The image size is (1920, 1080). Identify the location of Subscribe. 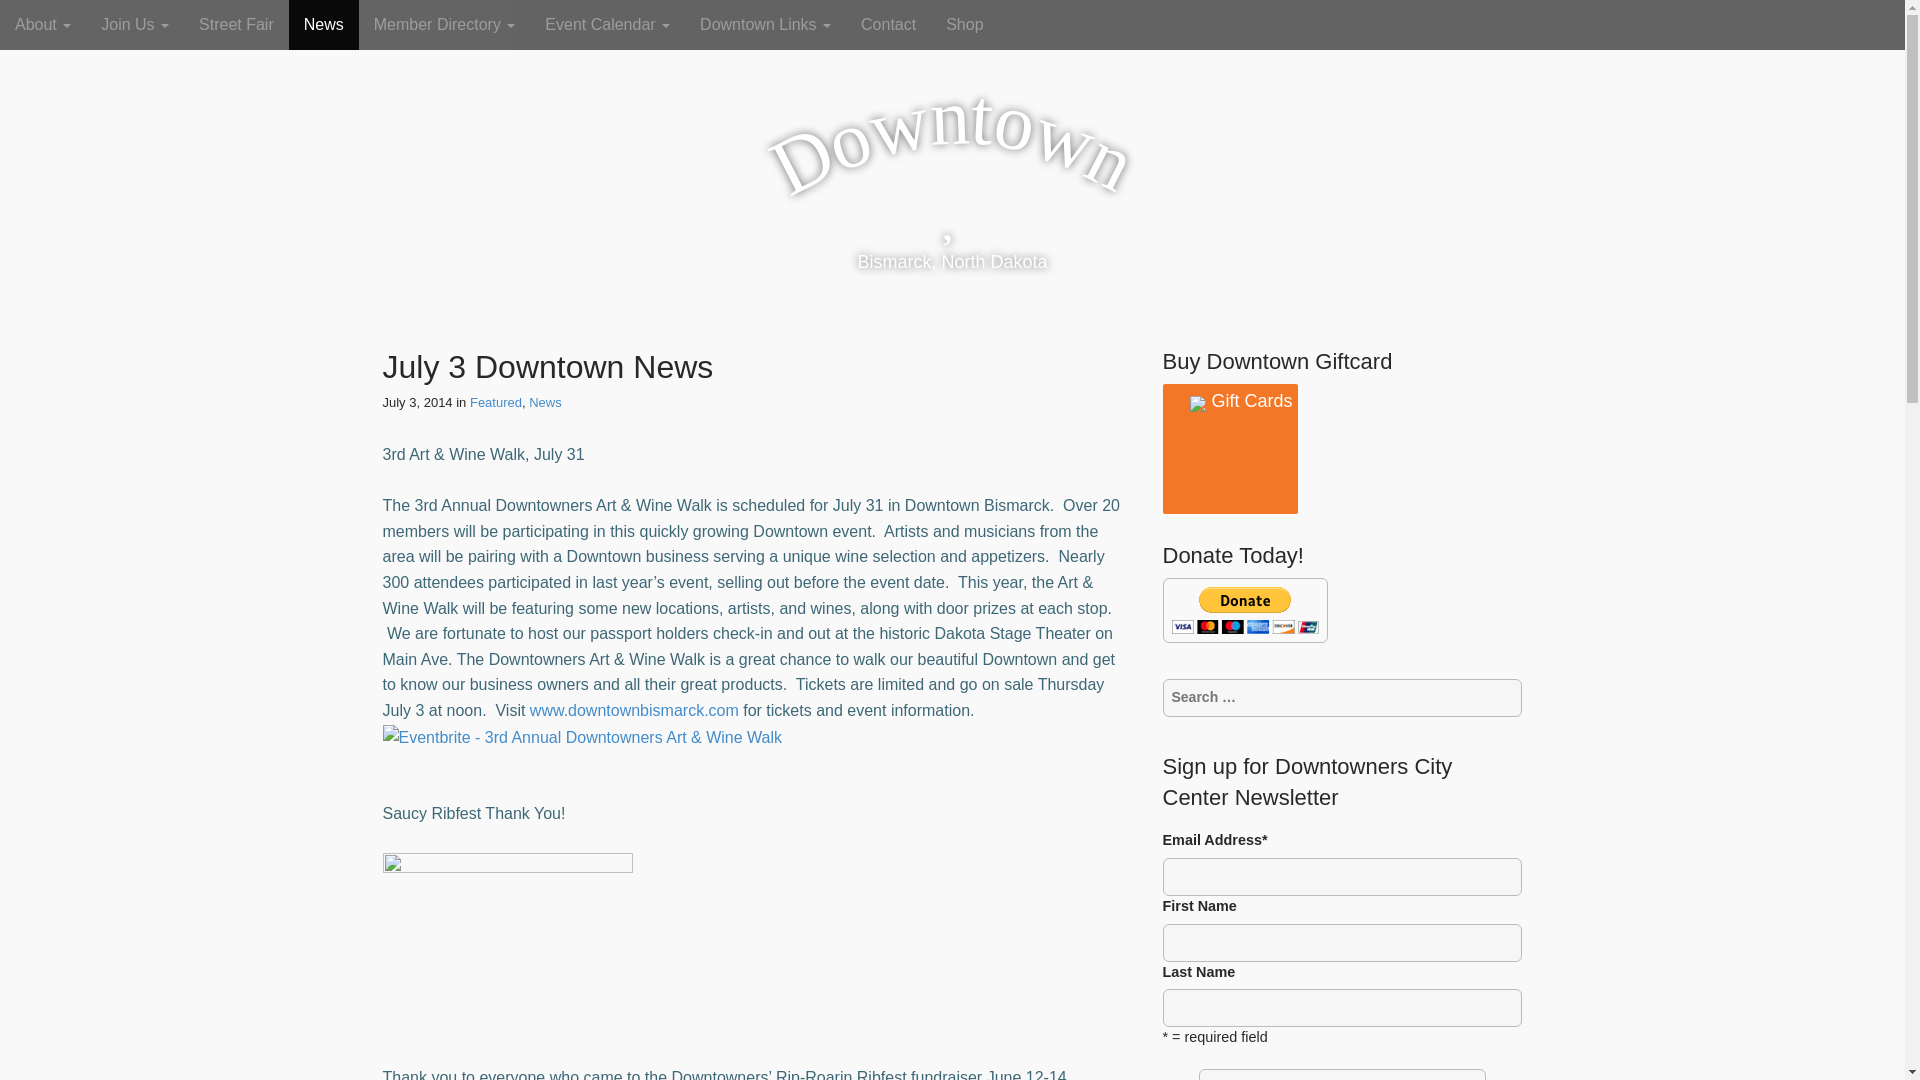
(1342, 1074).